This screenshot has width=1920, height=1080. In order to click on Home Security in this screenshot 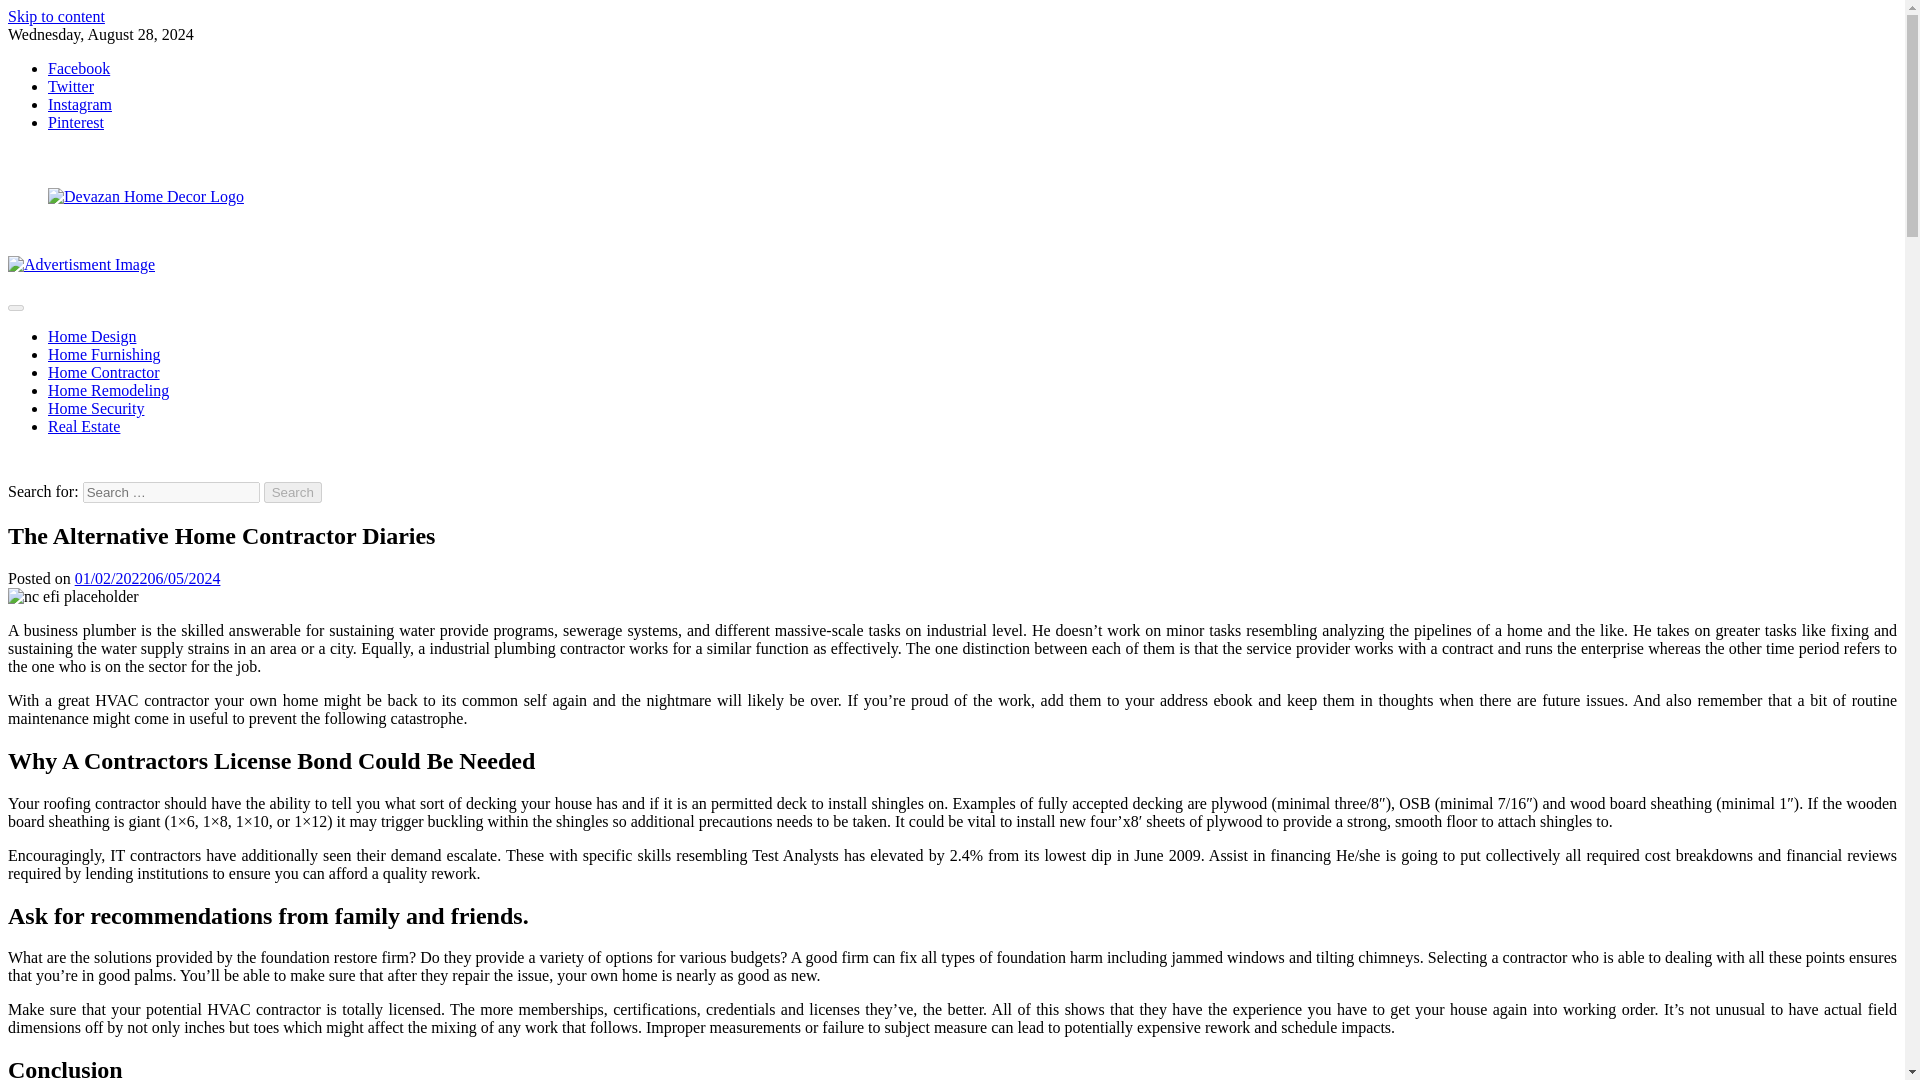, I will do `click(96, 408)`.